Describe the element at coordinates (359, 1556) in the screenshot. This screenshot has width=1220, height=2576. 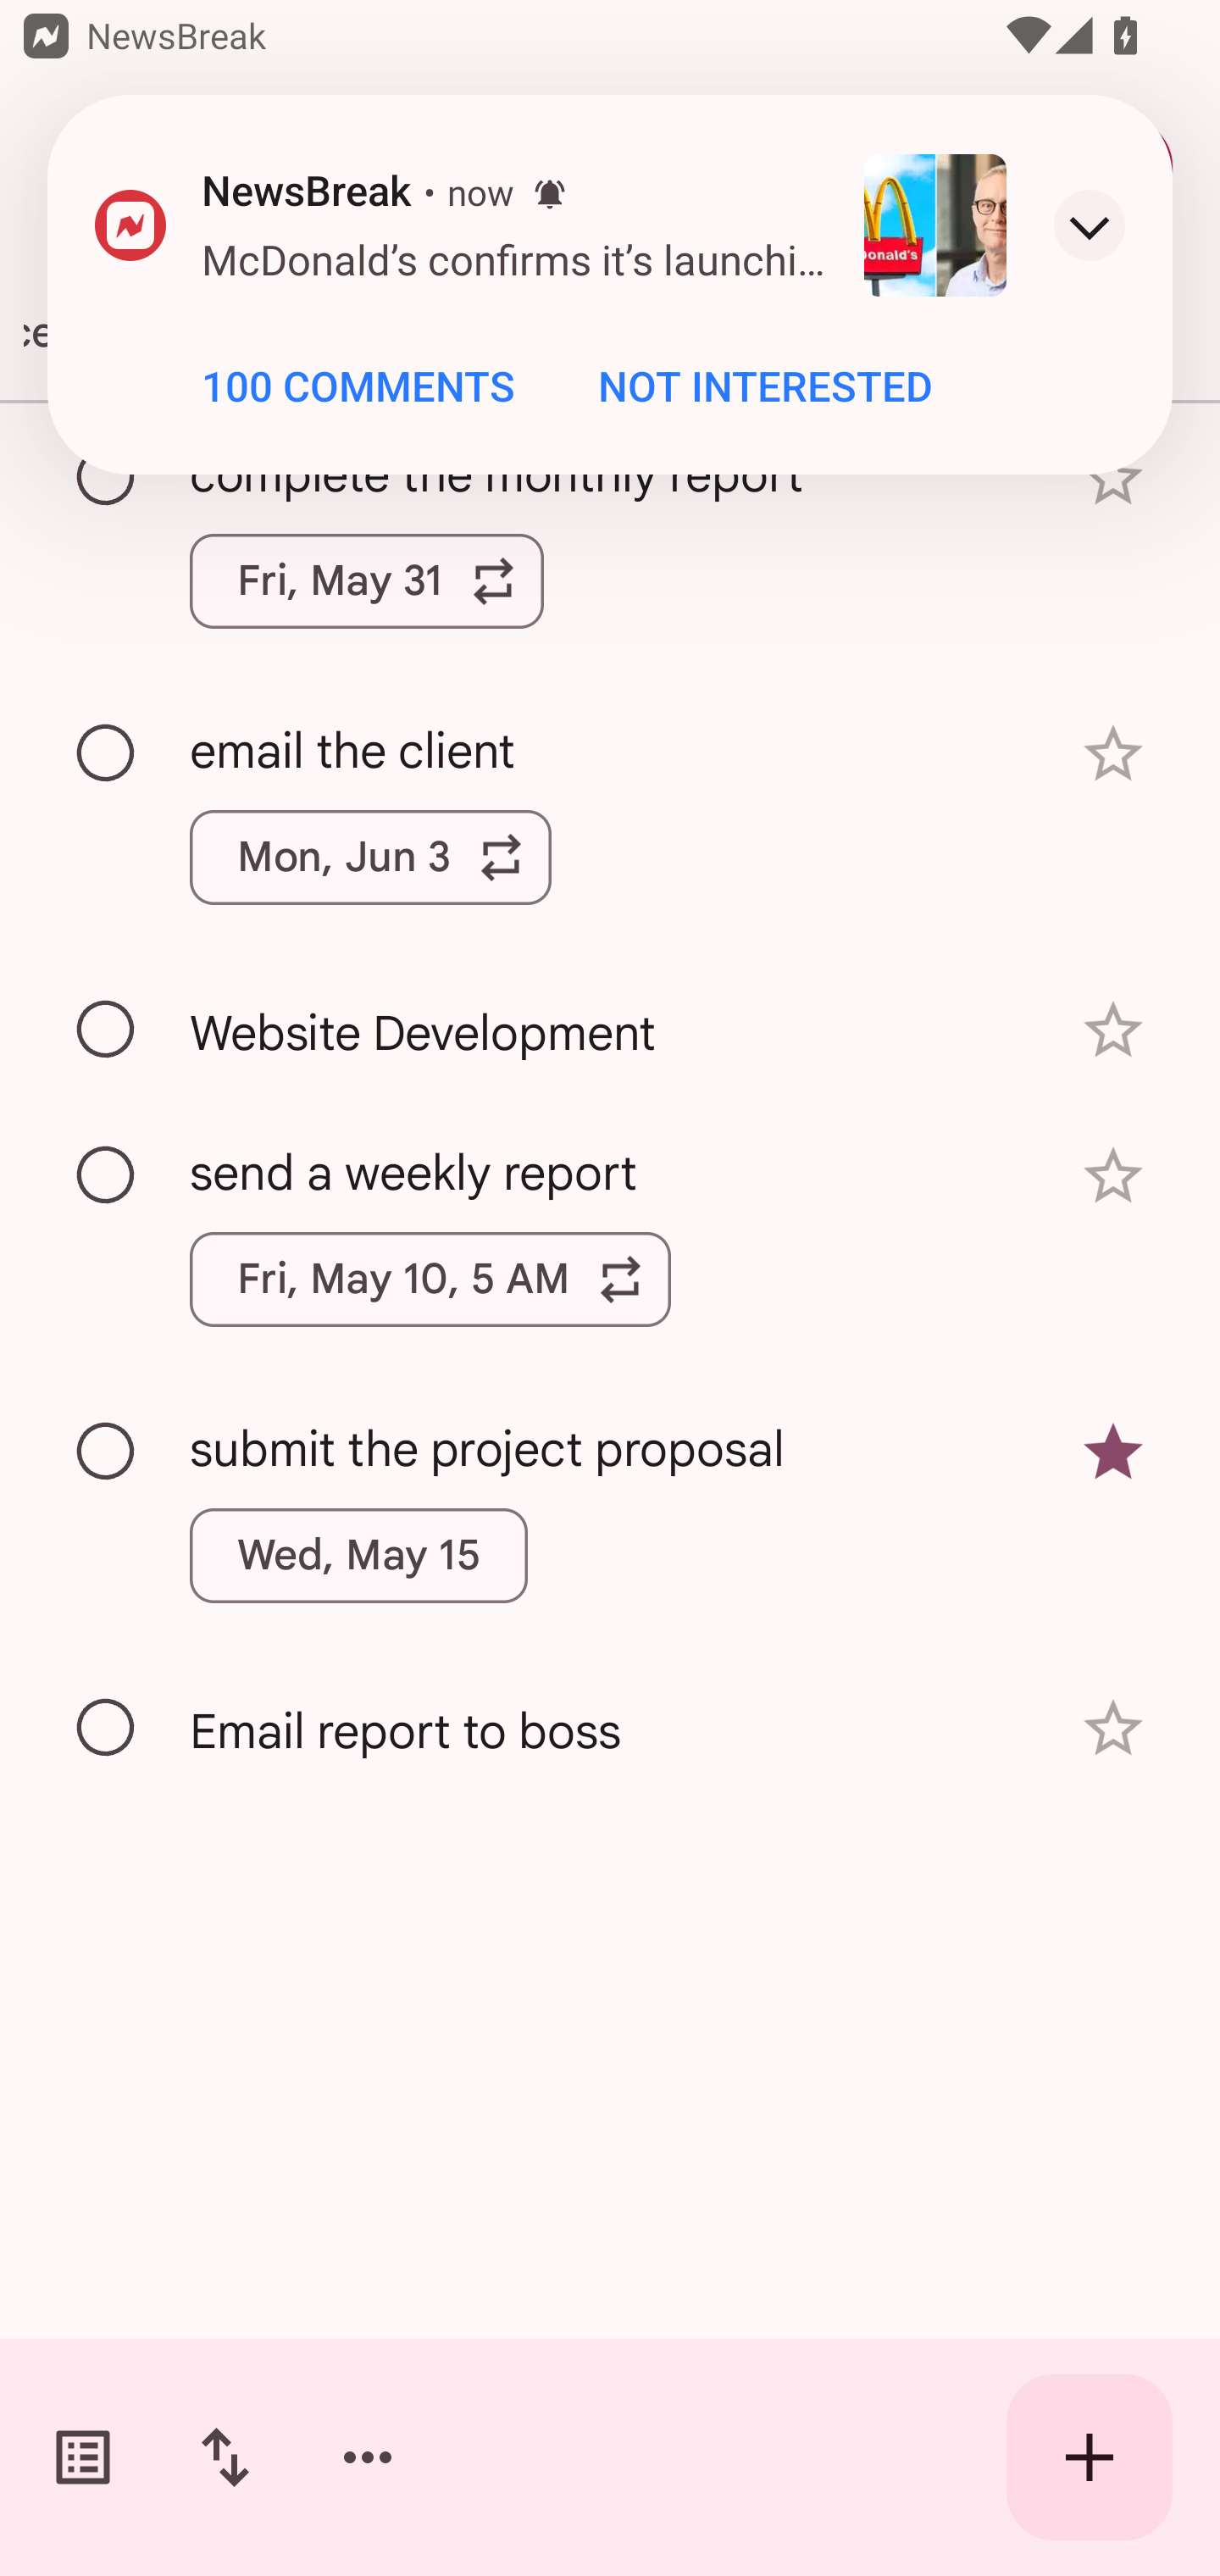
I see `Wed, May 15` at that location.